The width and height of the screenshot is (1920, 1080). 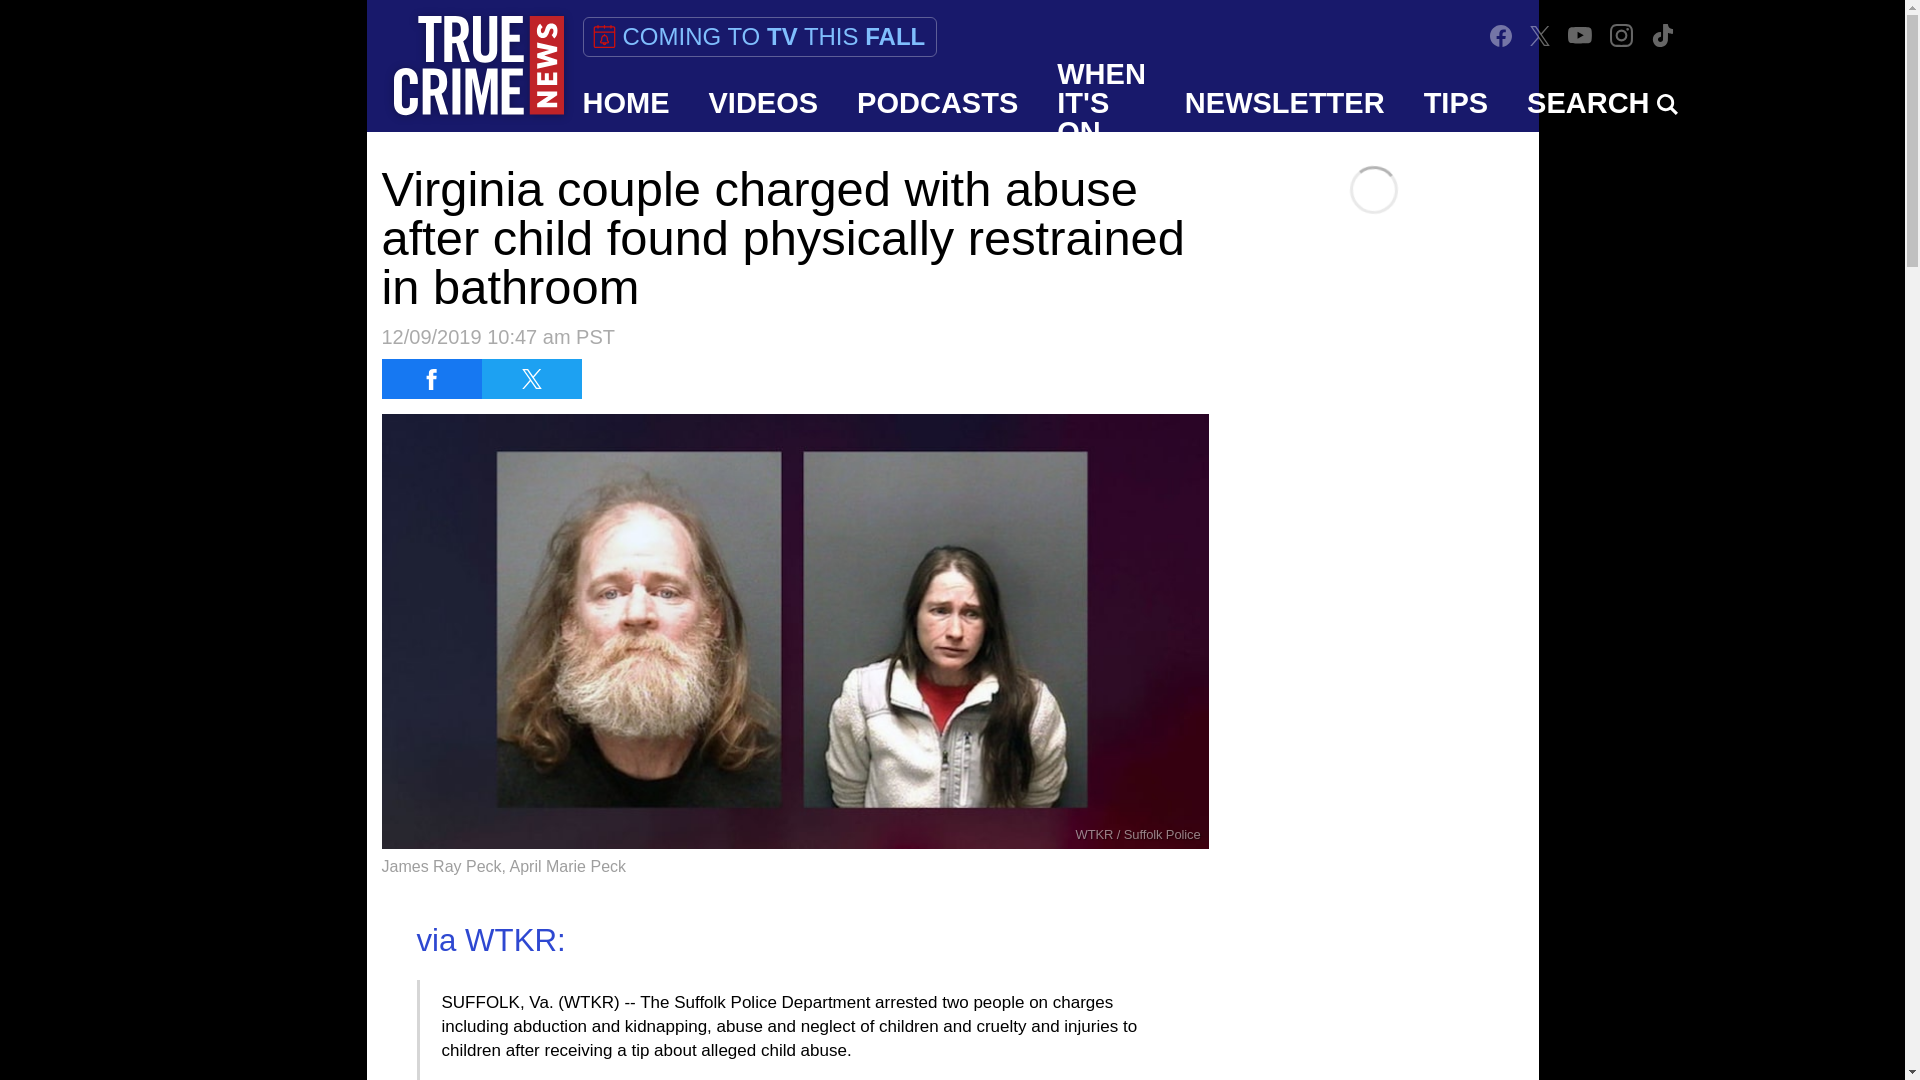 What do you see at coordinates (758, 37) in the screenshot?
I see `COMING TO TV THIS FALL` at bounding box center [758, 37].